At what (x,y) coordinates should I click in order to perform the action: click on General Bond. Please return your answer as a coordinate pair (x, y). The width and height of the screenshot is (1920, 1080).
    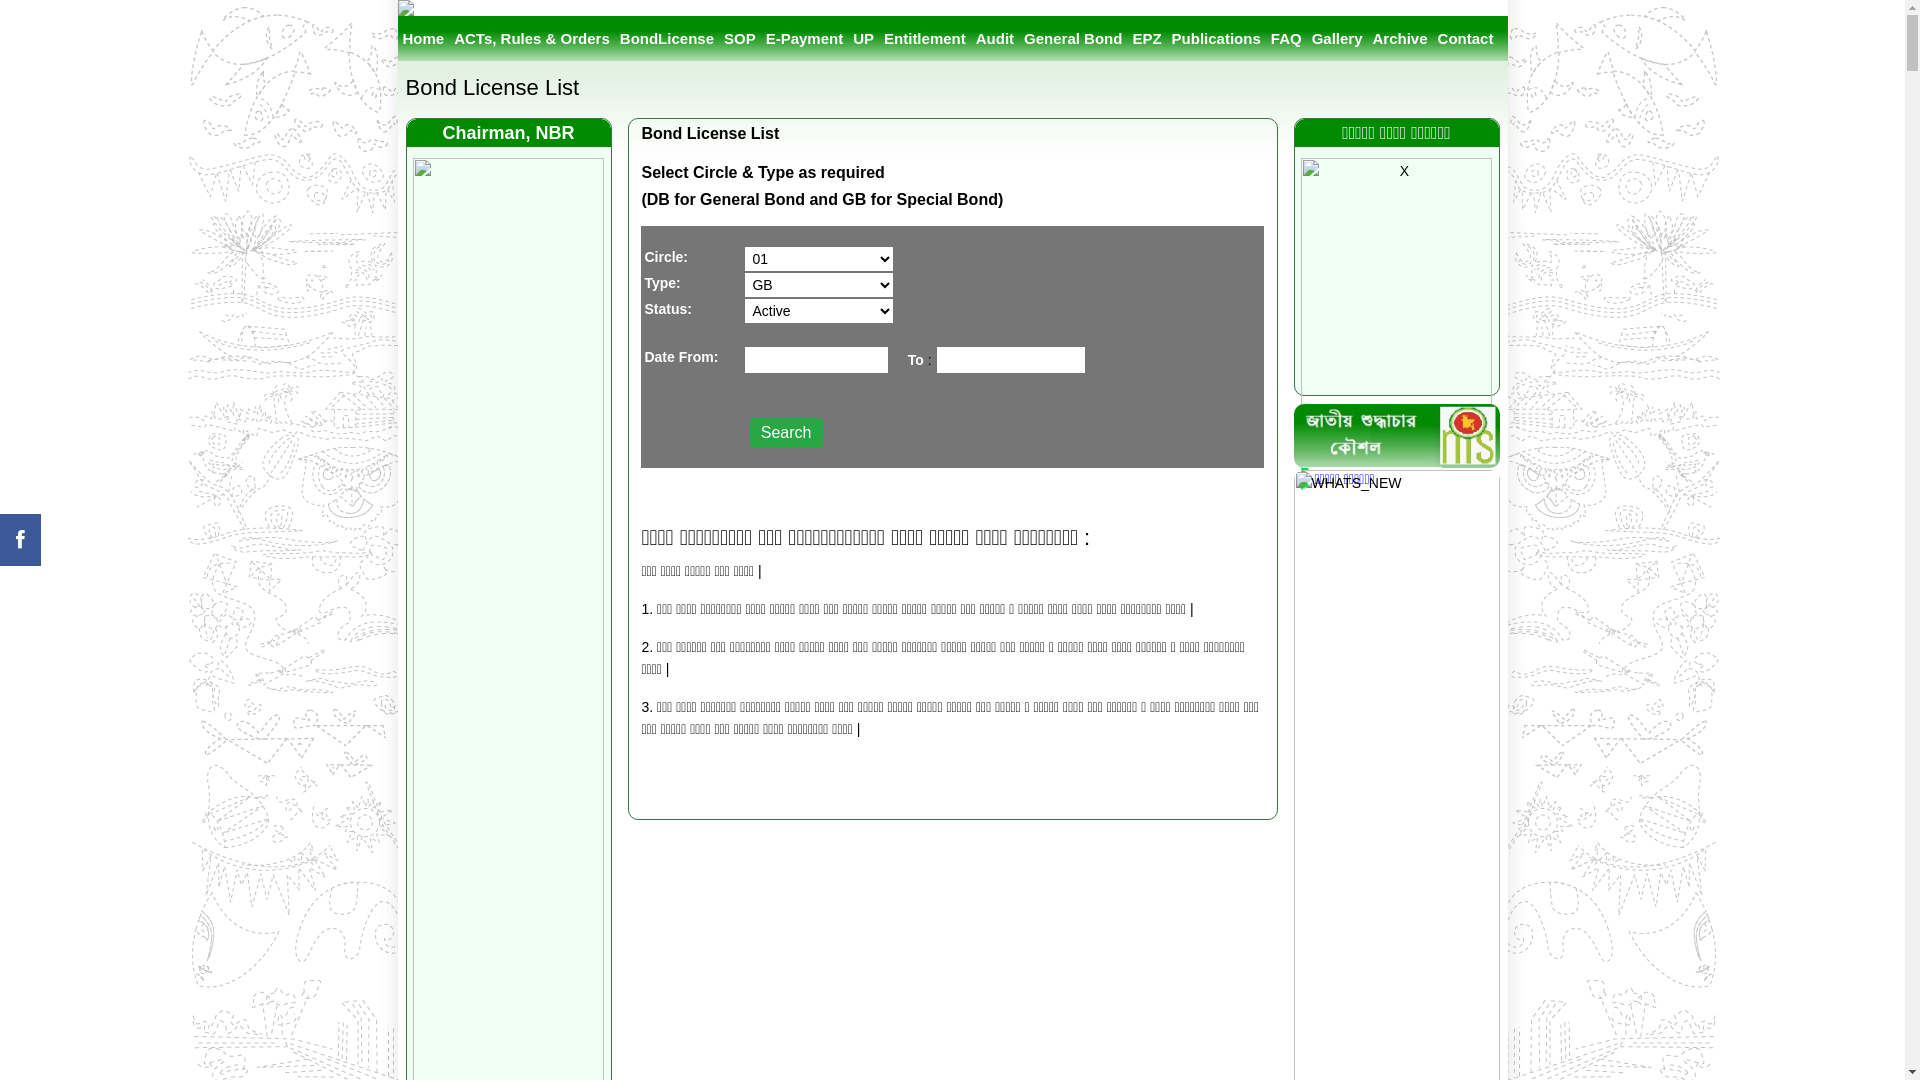
    Looking at the image, I should click on (1073, 38).